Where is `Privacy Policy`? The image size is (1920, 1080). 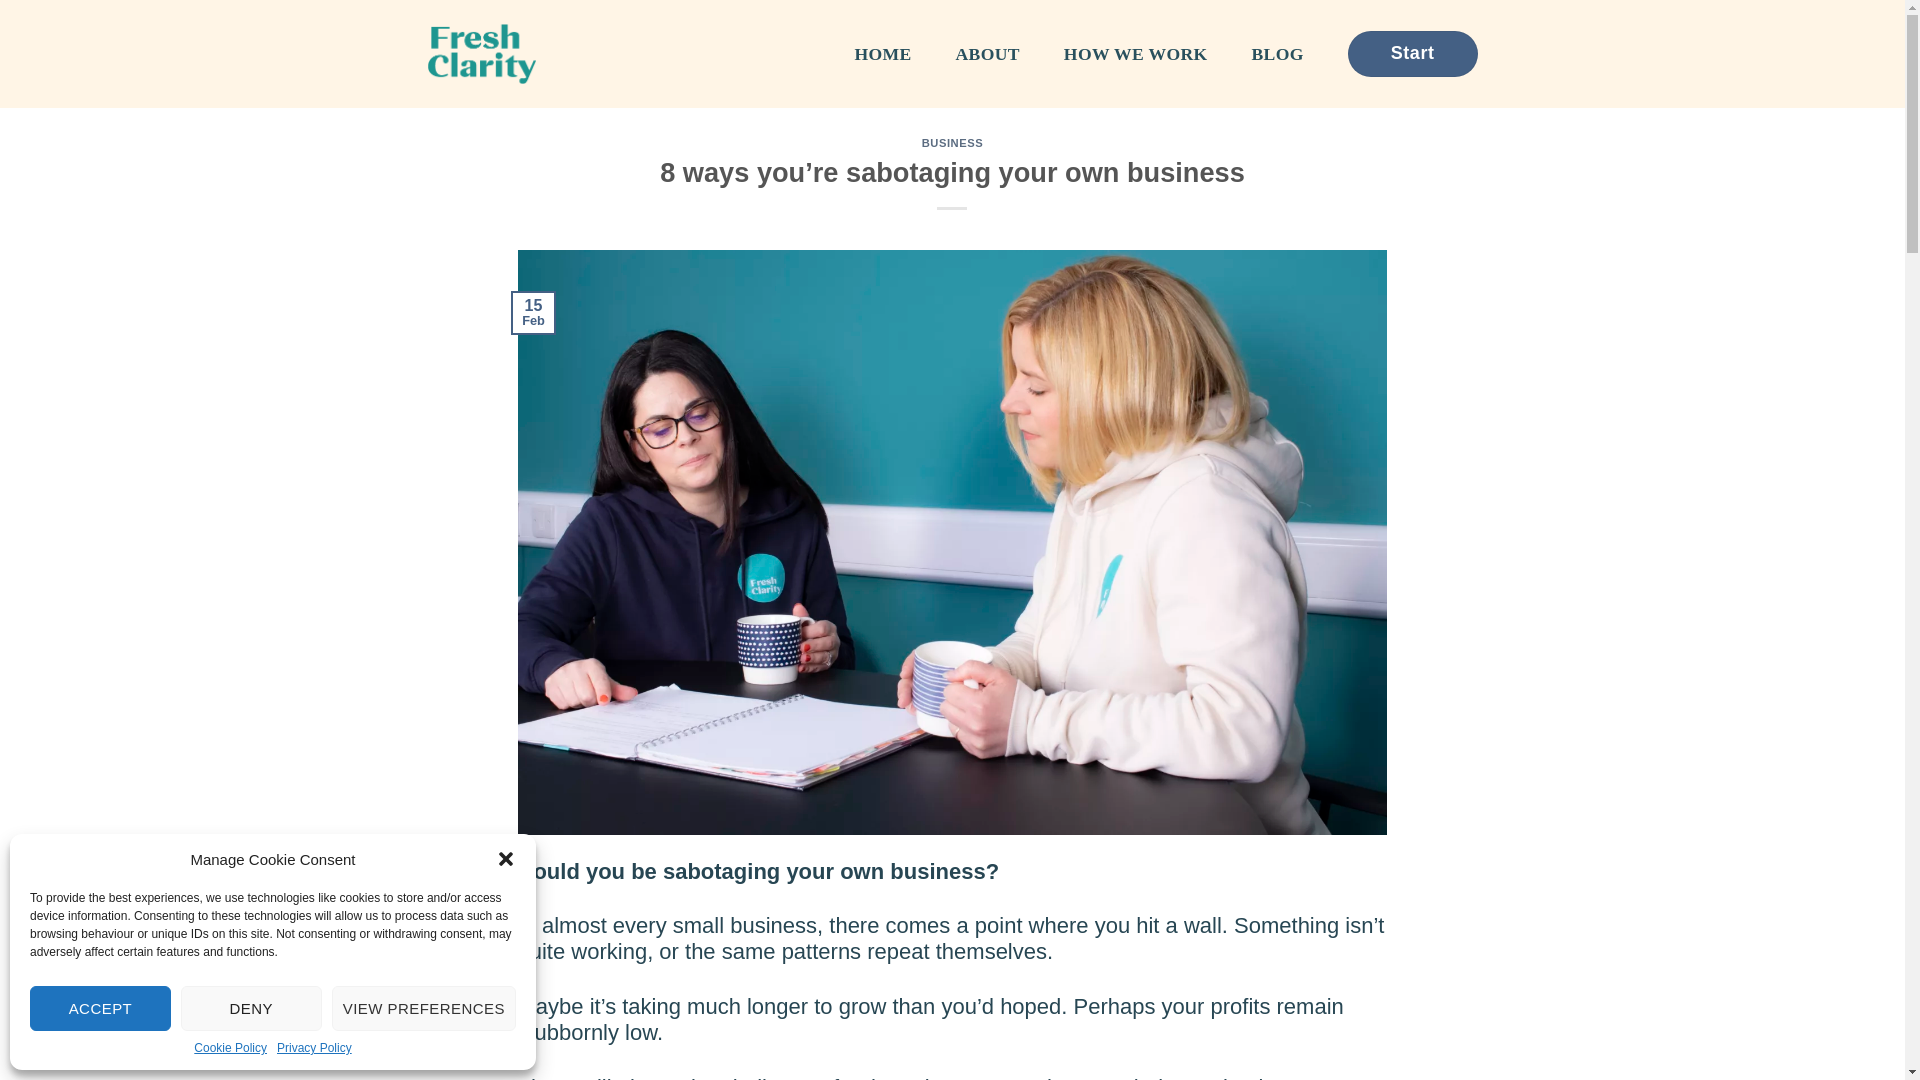
Privacy Policy is located at coordinates (314, 1048).